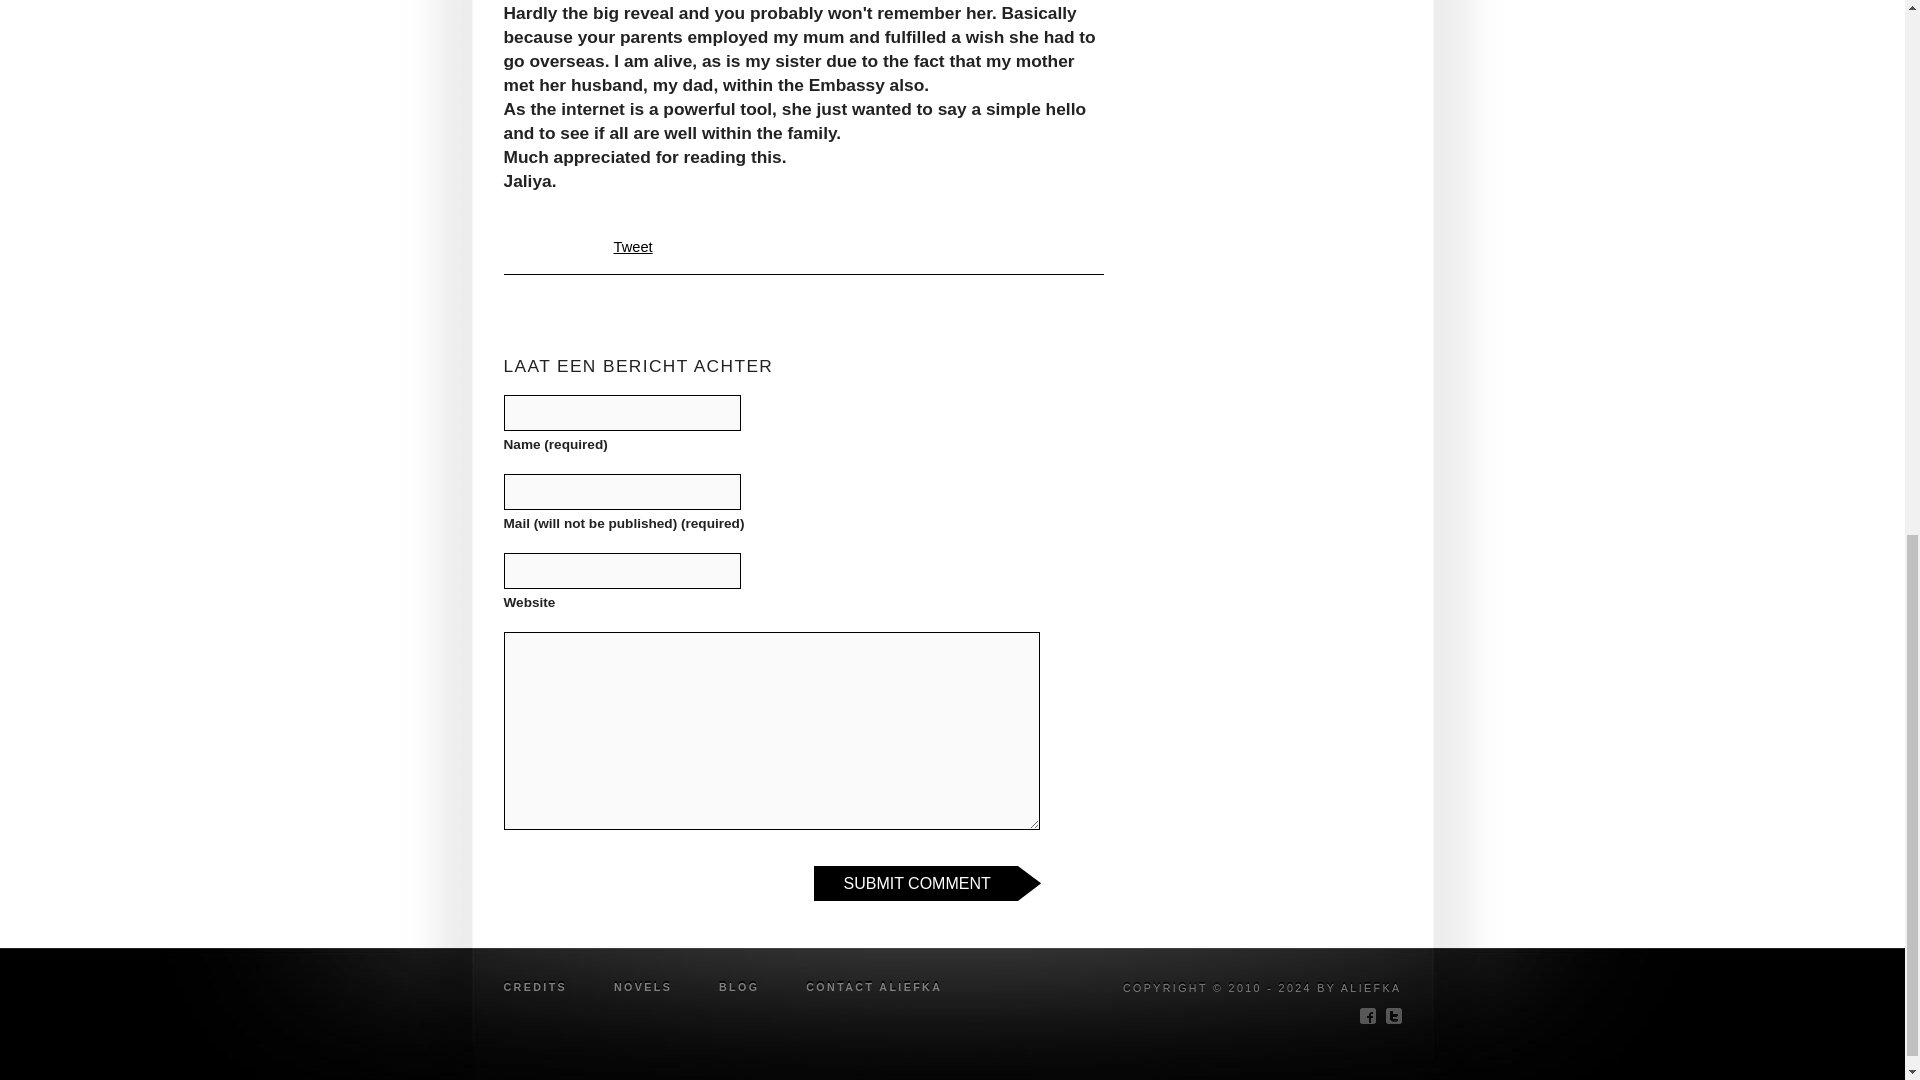 This screenshot has height=1080, width=1920. What do you see at coordinates (927, 883) in the screenshot?
I see `SUBMIT COMMENT` at bounding box center [927, 883].